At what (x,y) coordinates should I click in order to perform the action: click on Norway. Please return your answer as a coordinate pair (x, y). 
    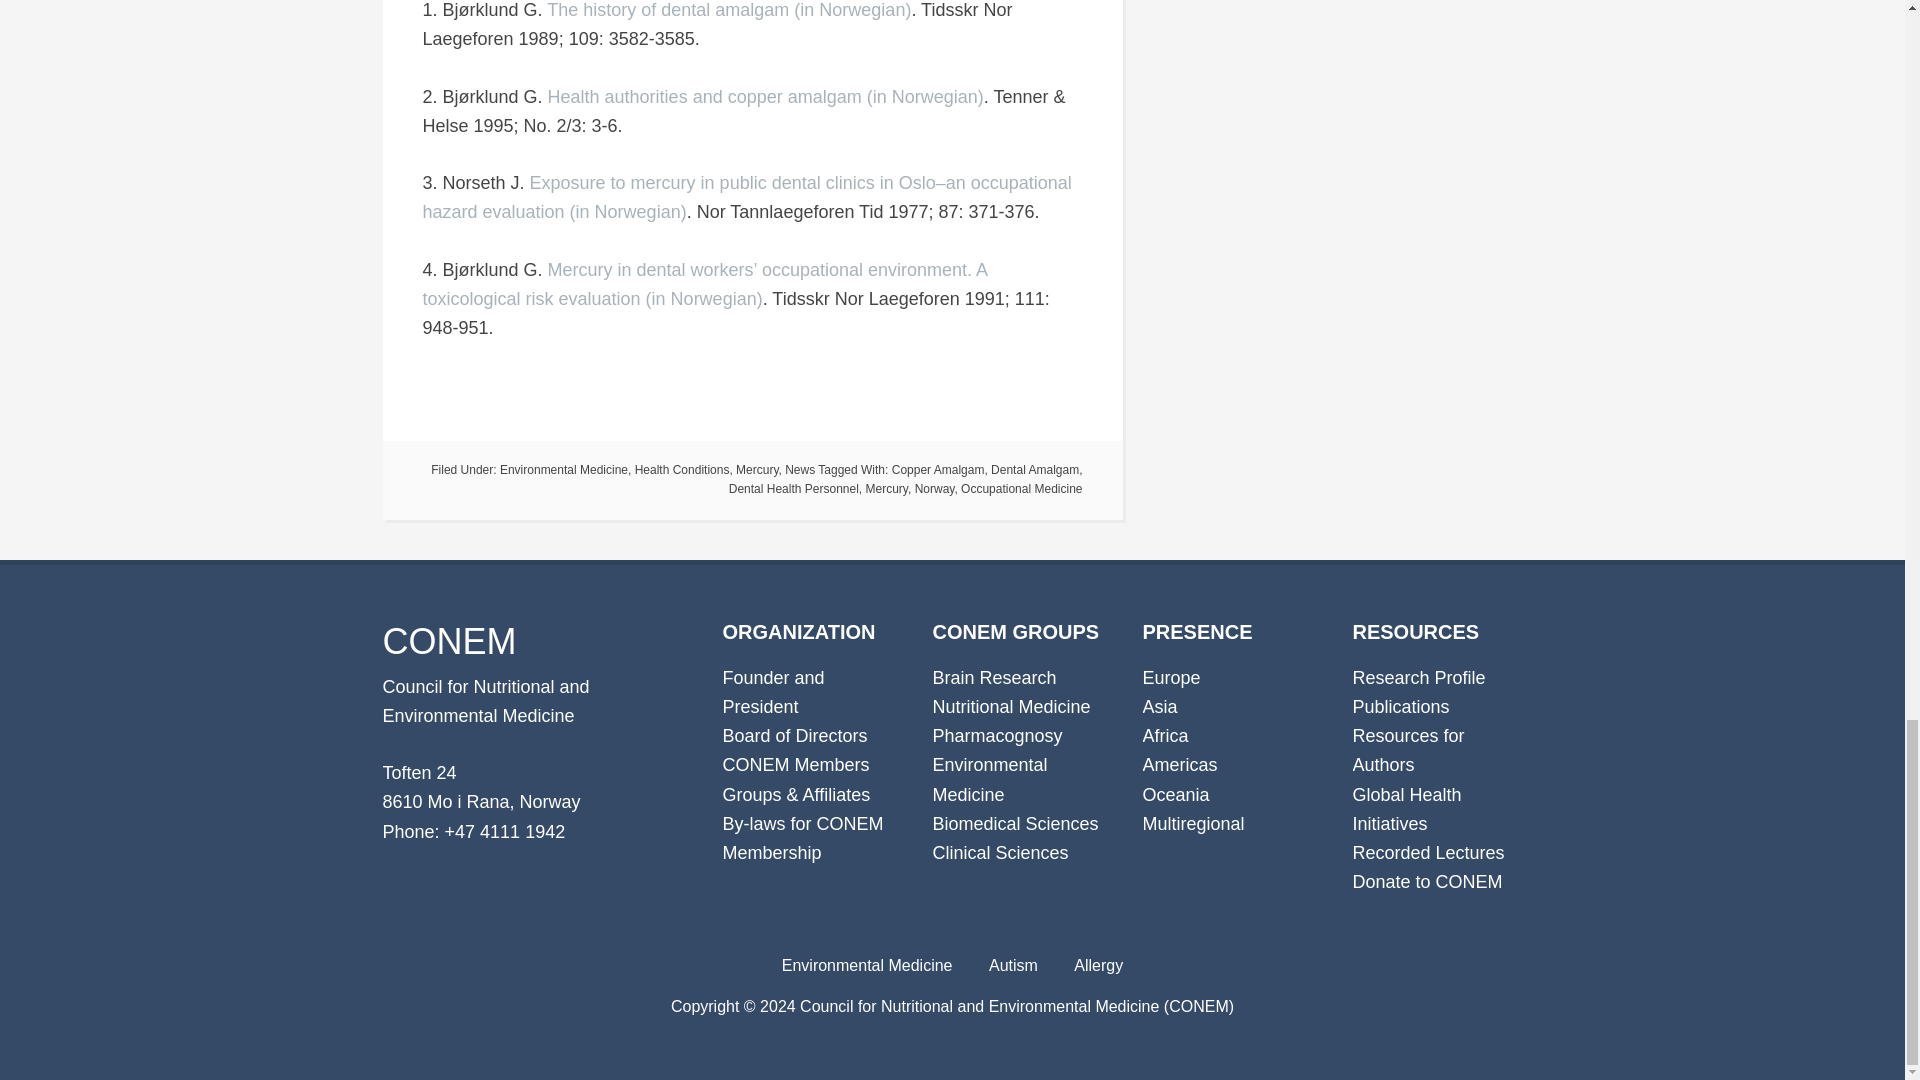
    Looking at the image, I should click on (934, 488).